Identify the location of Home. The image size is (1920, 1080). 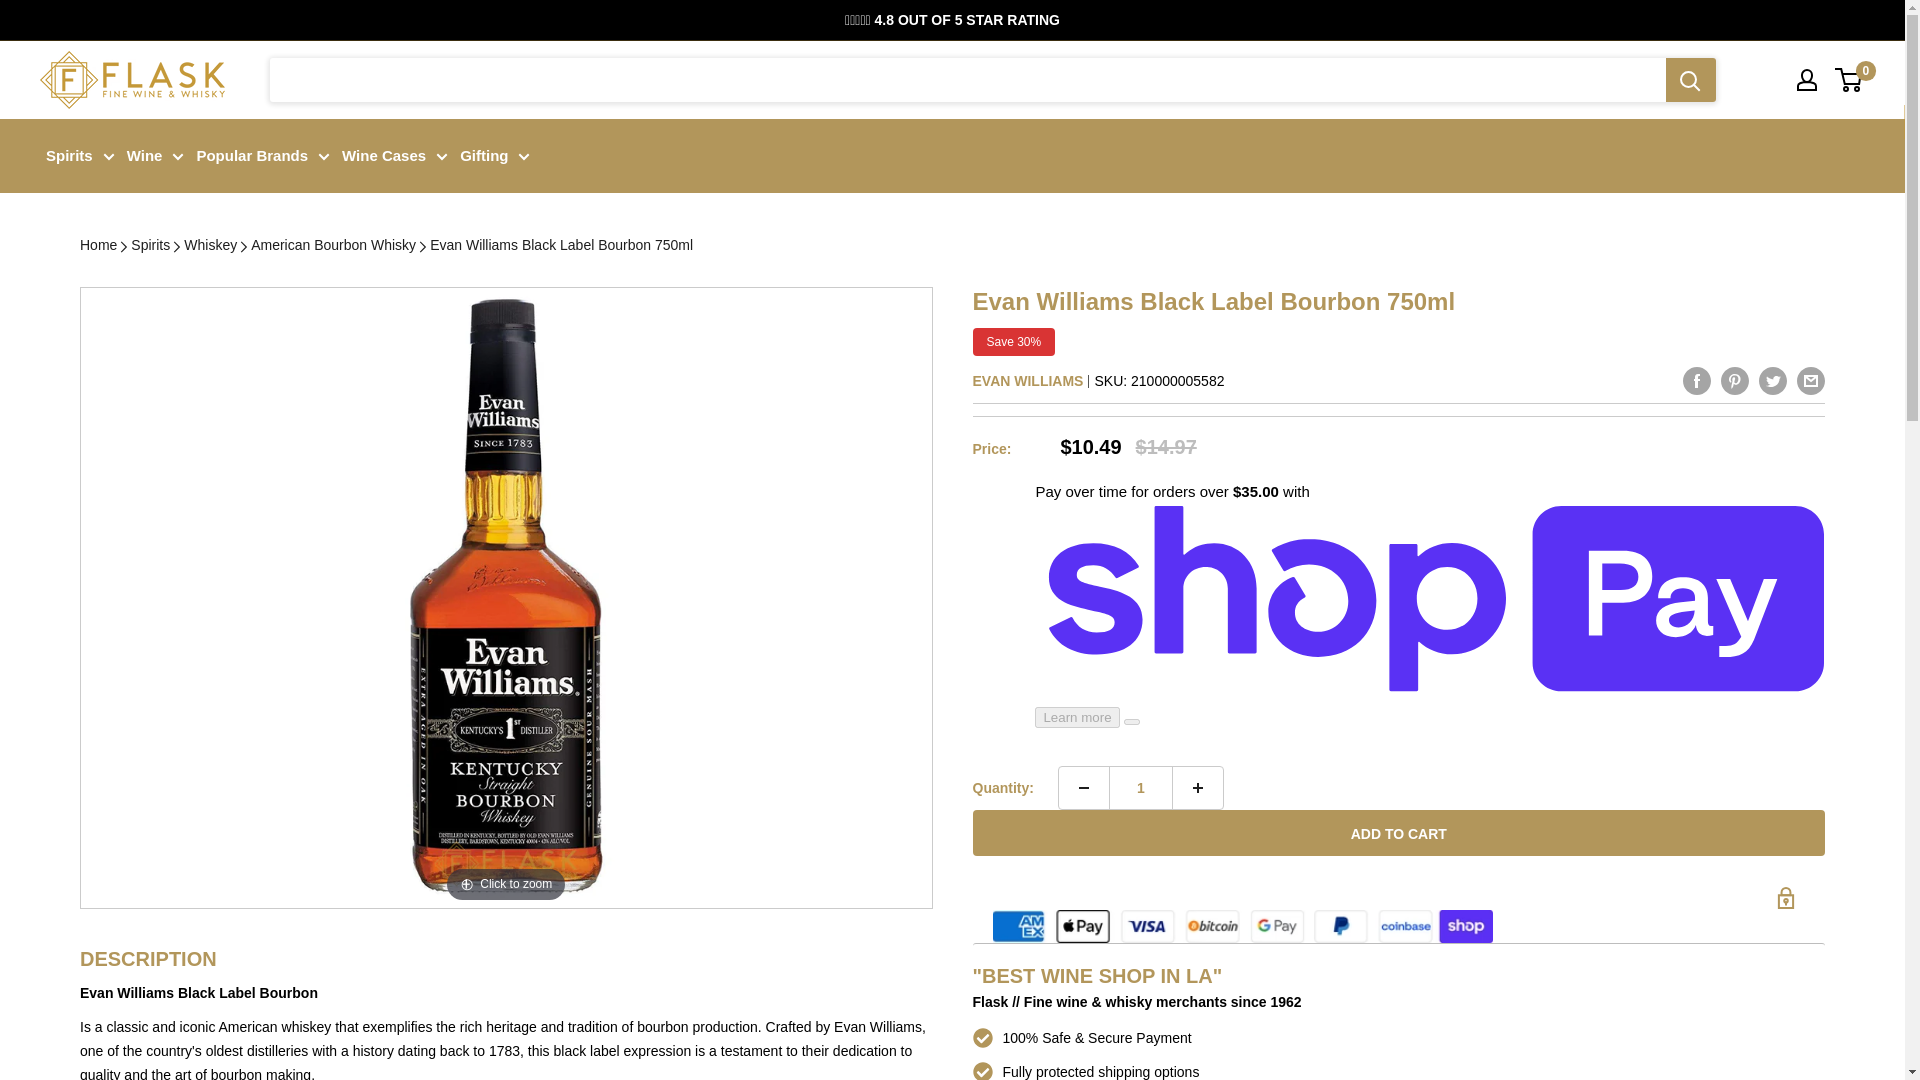
(98, 245).